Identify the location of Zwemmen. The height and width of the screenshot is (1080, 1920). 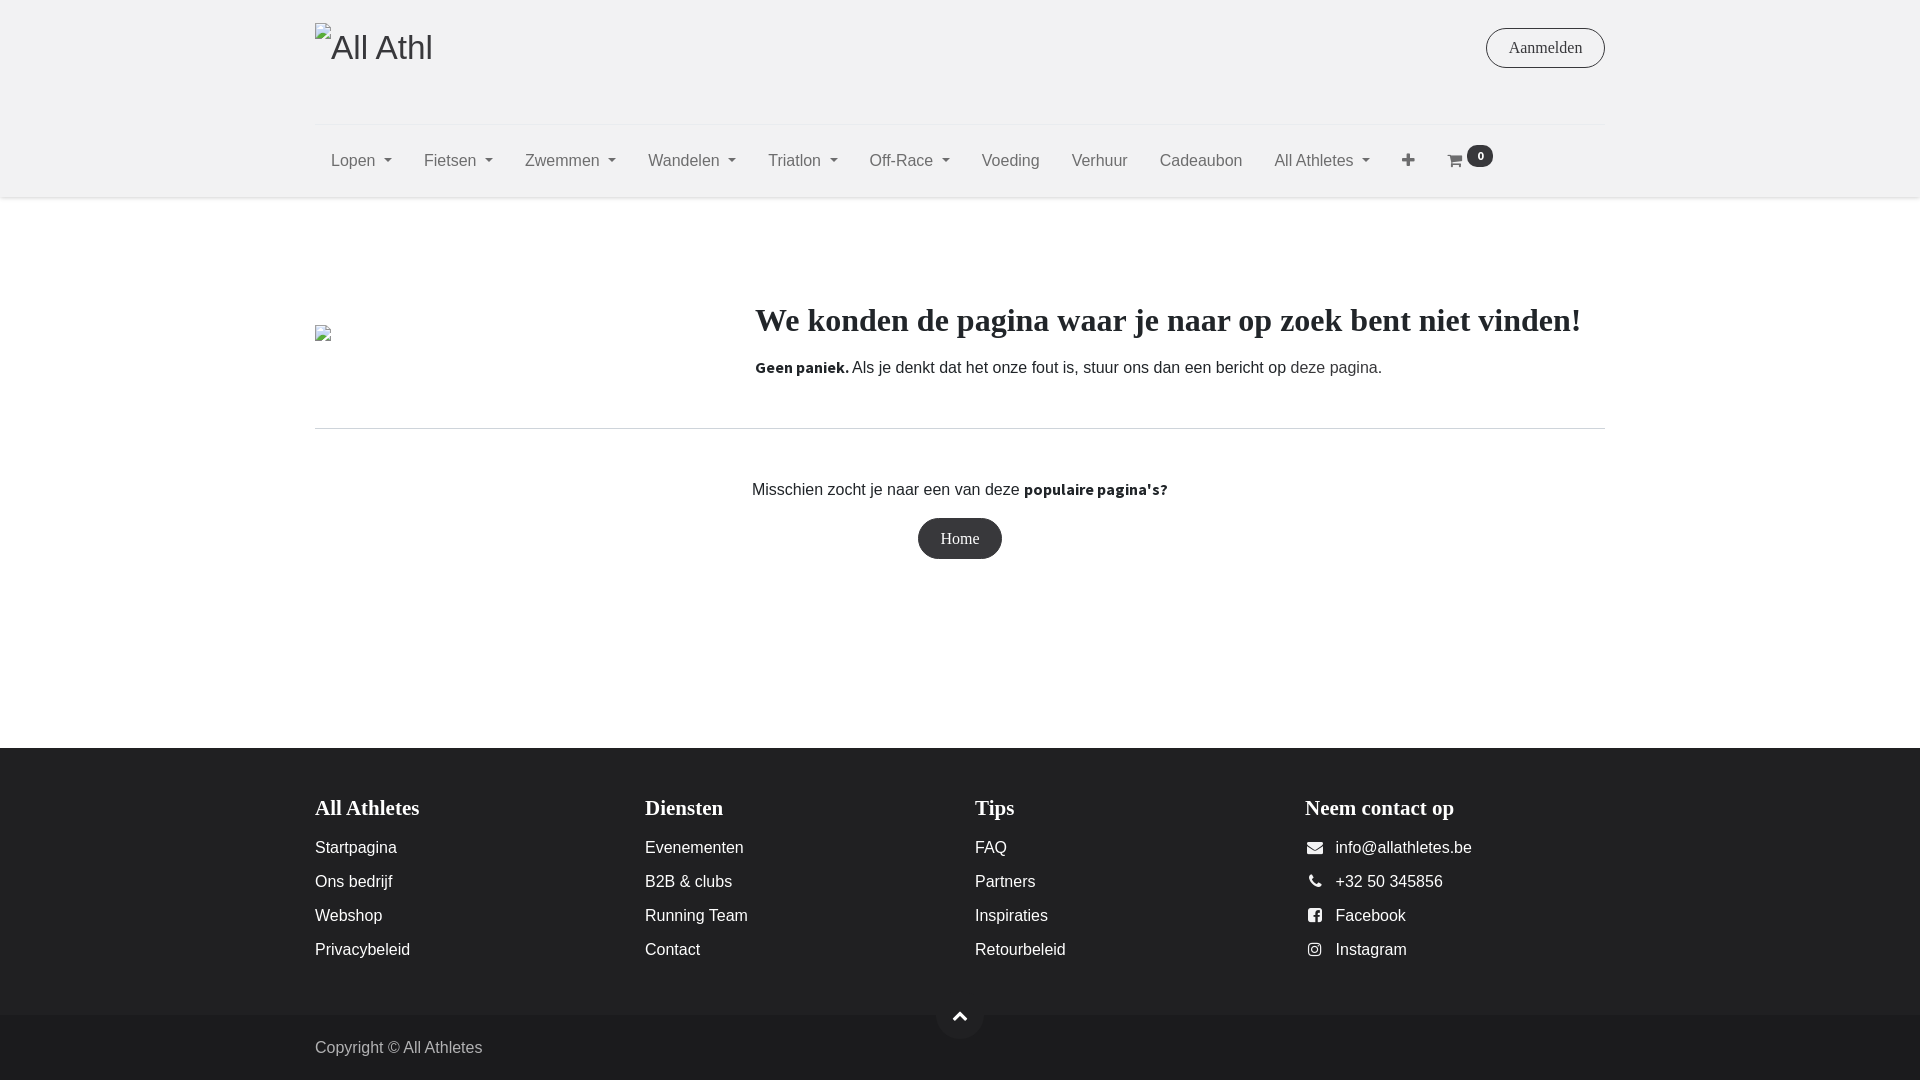
(570, 165).